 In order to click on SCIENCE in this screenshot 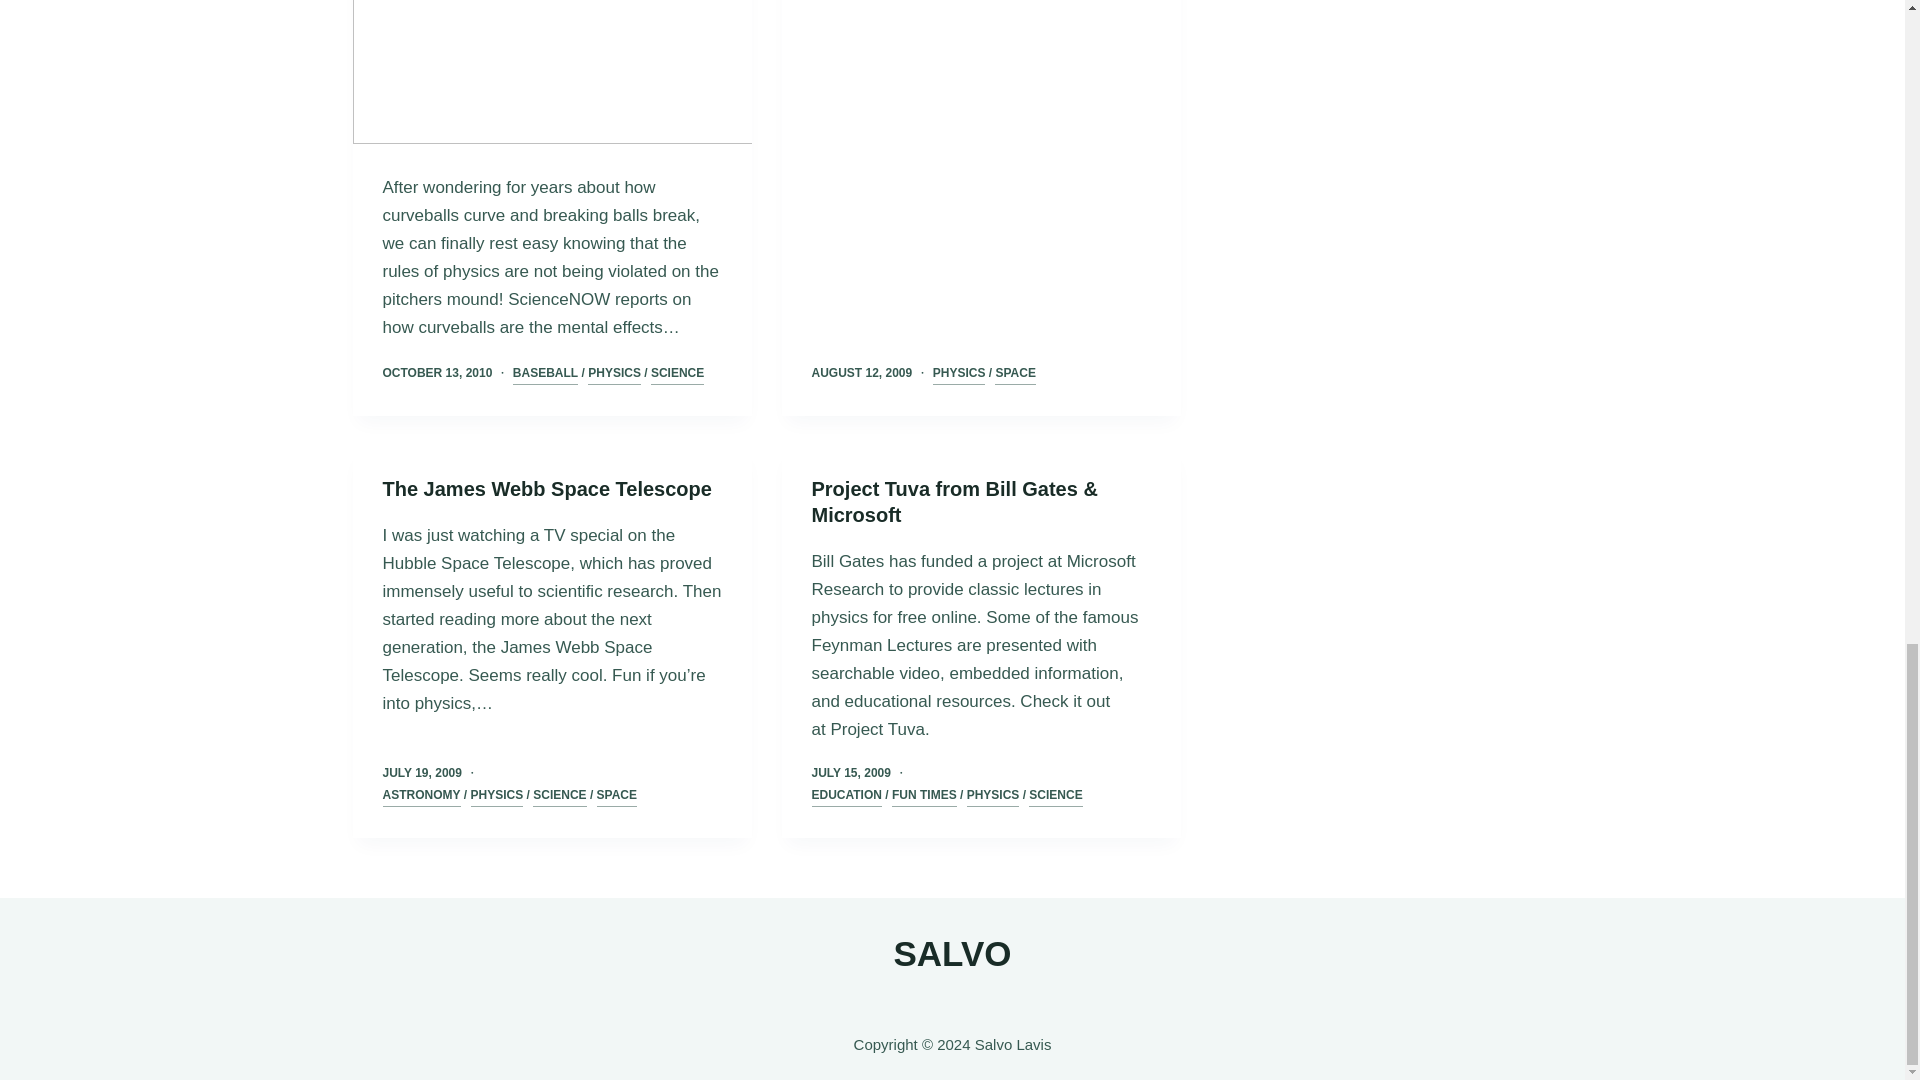, I will do `click(677, 374)`.